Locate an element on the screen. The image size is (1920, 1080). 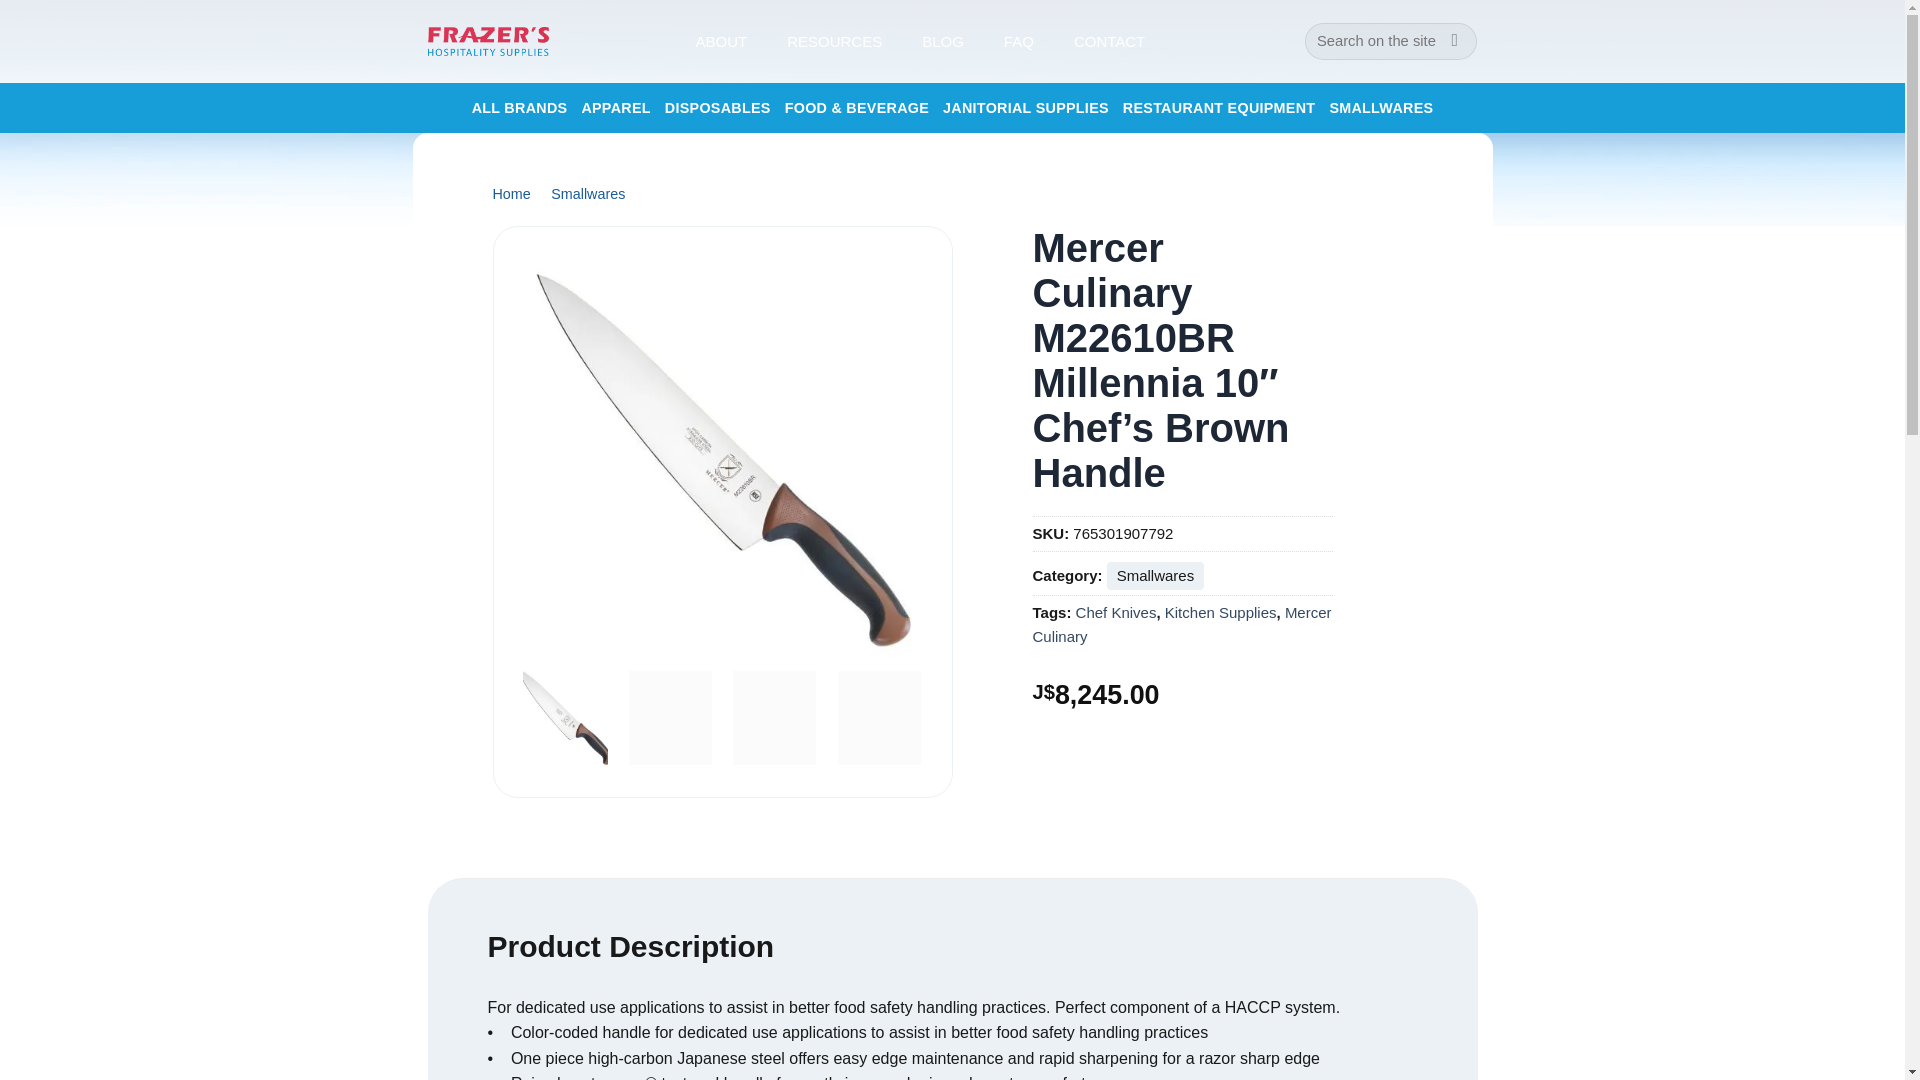
DISPOSABLES is located at coordinates (718, 108).